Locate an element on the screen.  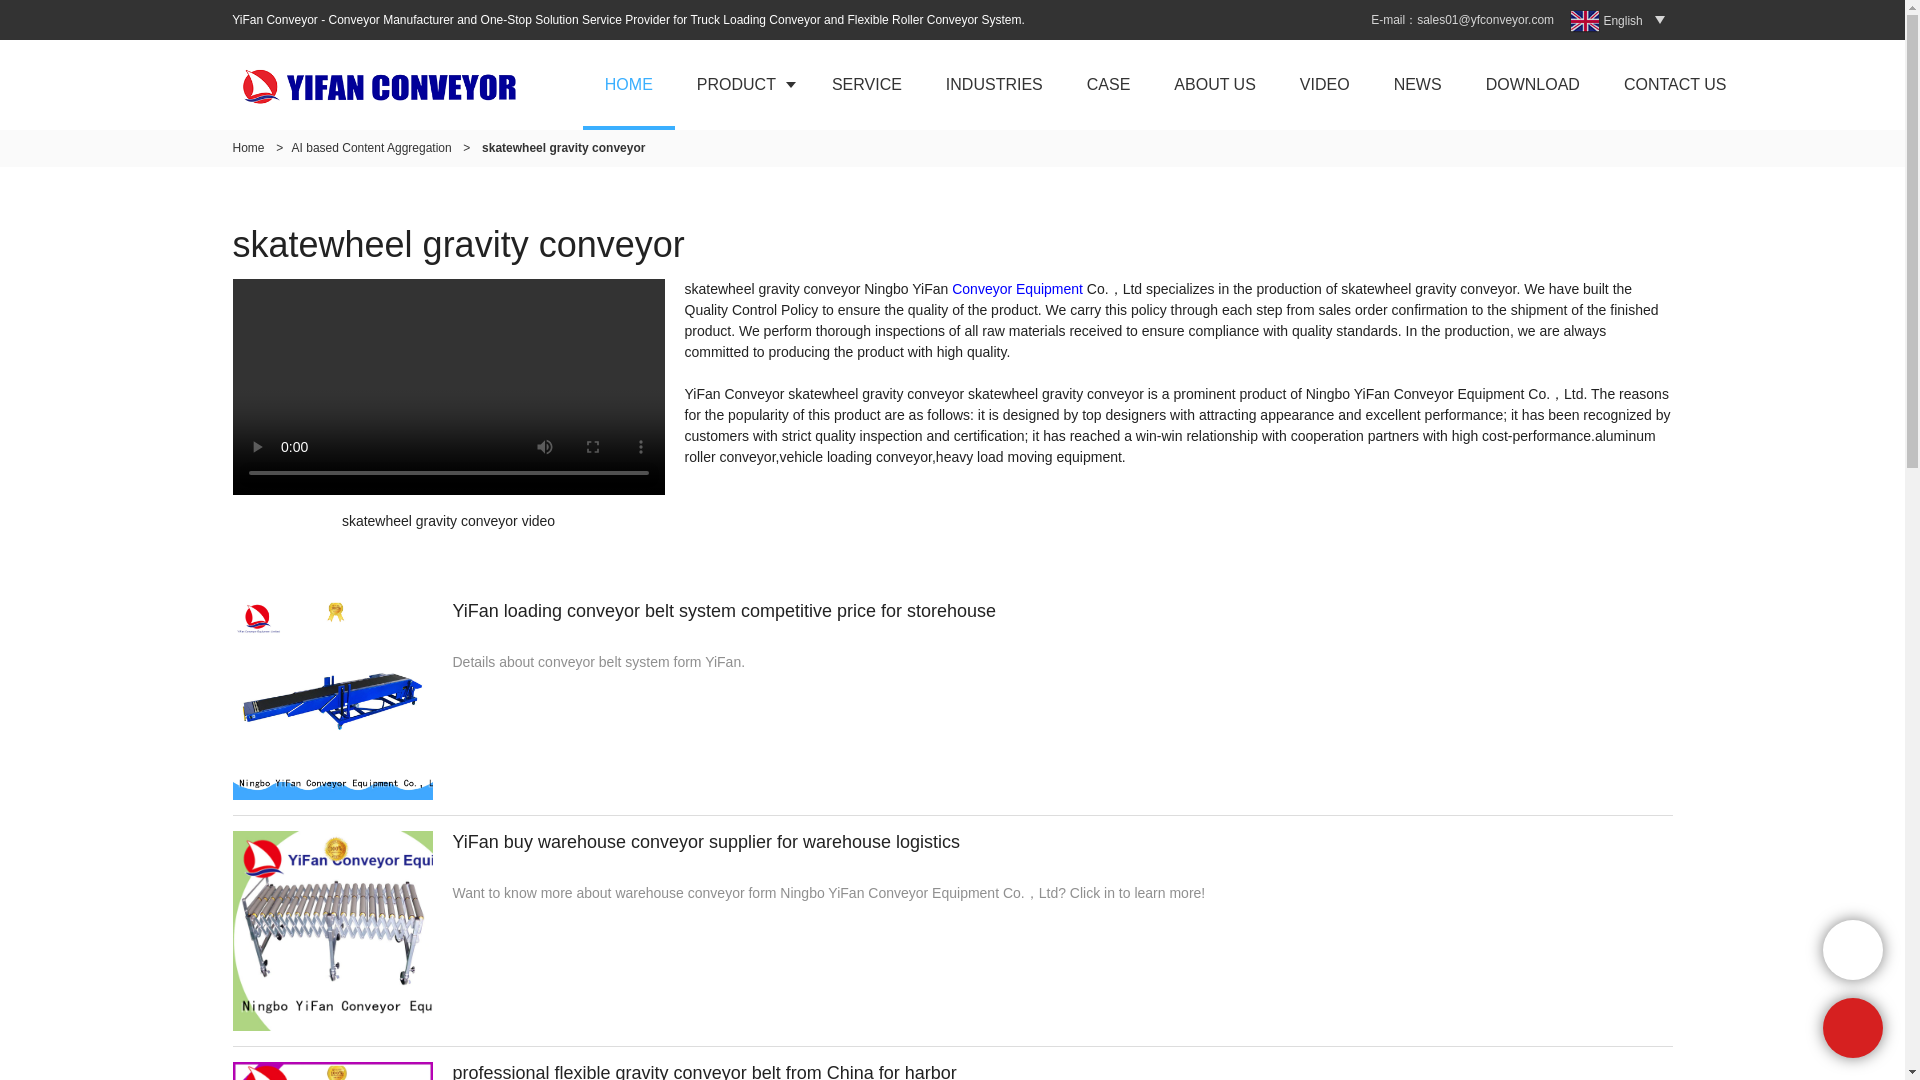
VIDEO is located at coordinates (1325, 84).